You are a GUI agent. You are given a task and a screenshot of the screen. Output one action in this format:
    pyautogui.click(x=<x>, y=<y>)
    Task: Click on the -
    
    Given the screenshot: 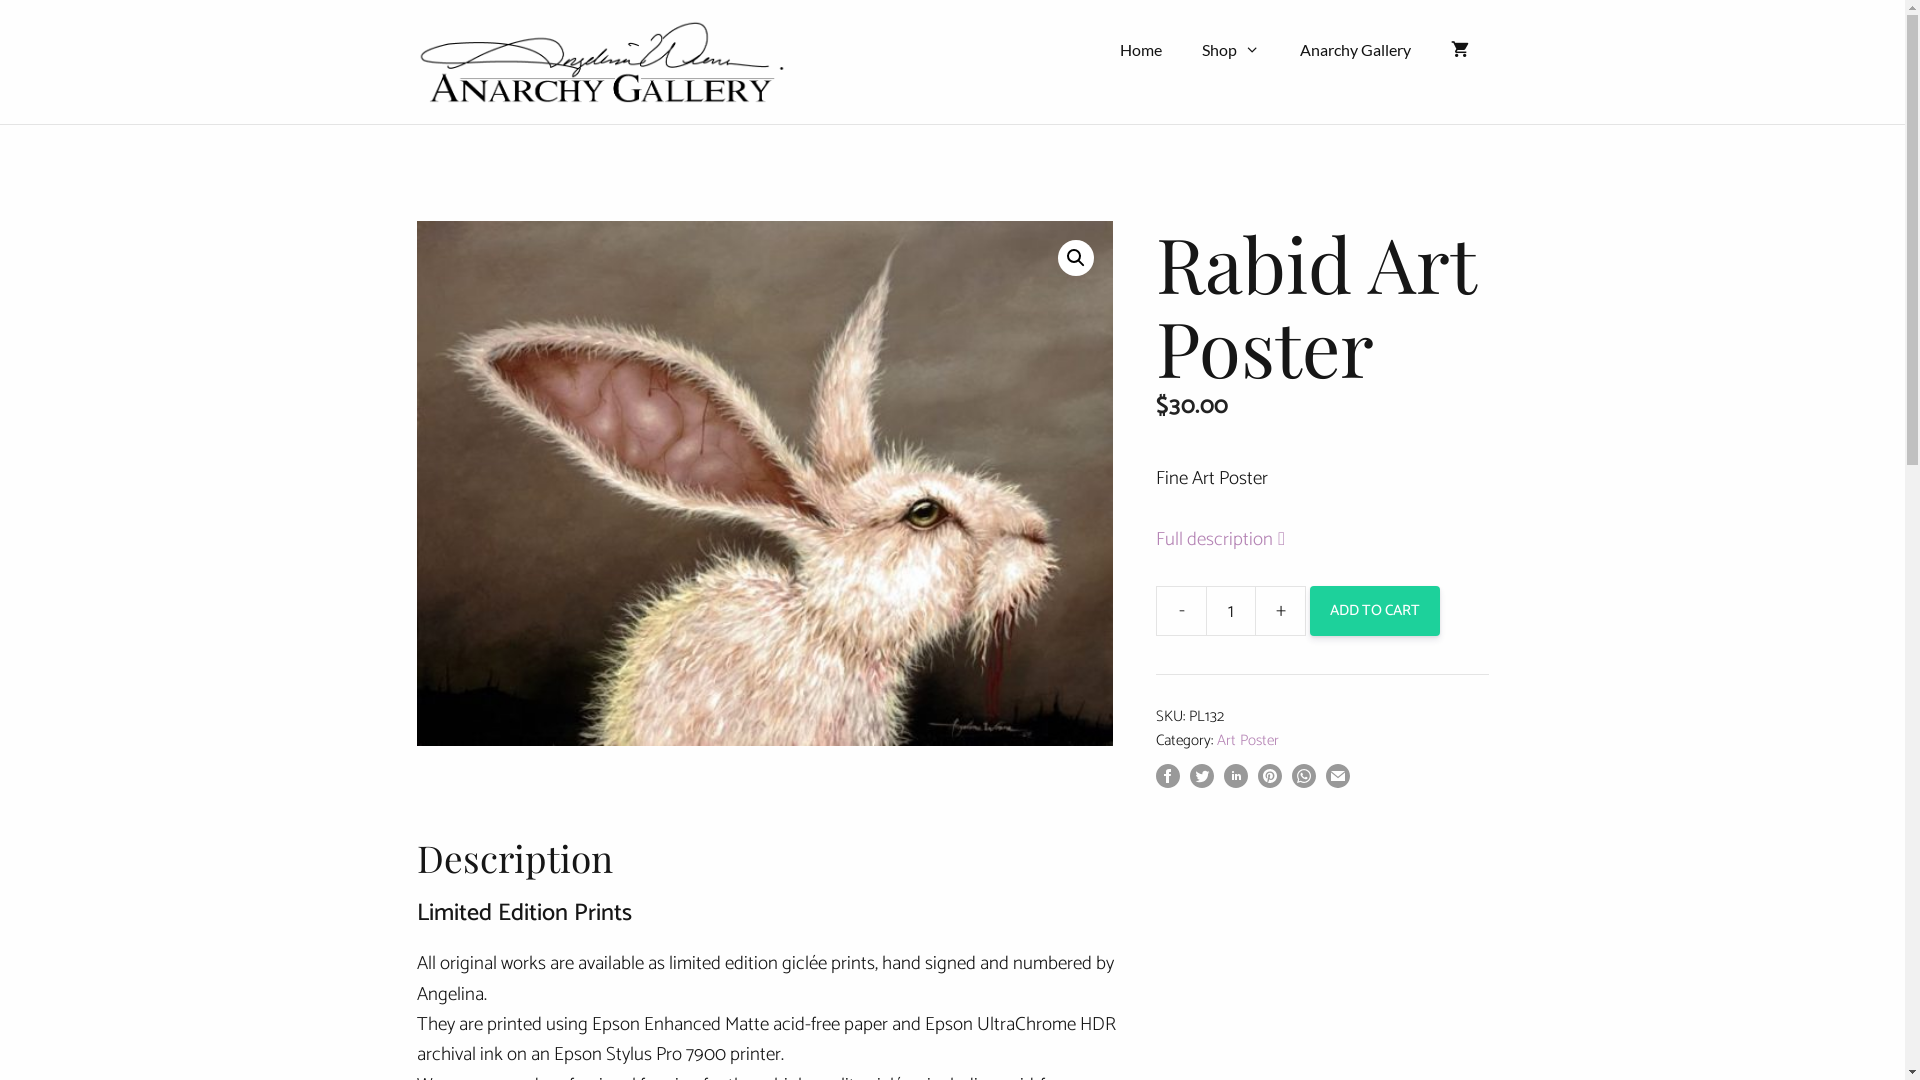 What is the action you would take?
    pyautogui.click(x=1181, y=611)
    